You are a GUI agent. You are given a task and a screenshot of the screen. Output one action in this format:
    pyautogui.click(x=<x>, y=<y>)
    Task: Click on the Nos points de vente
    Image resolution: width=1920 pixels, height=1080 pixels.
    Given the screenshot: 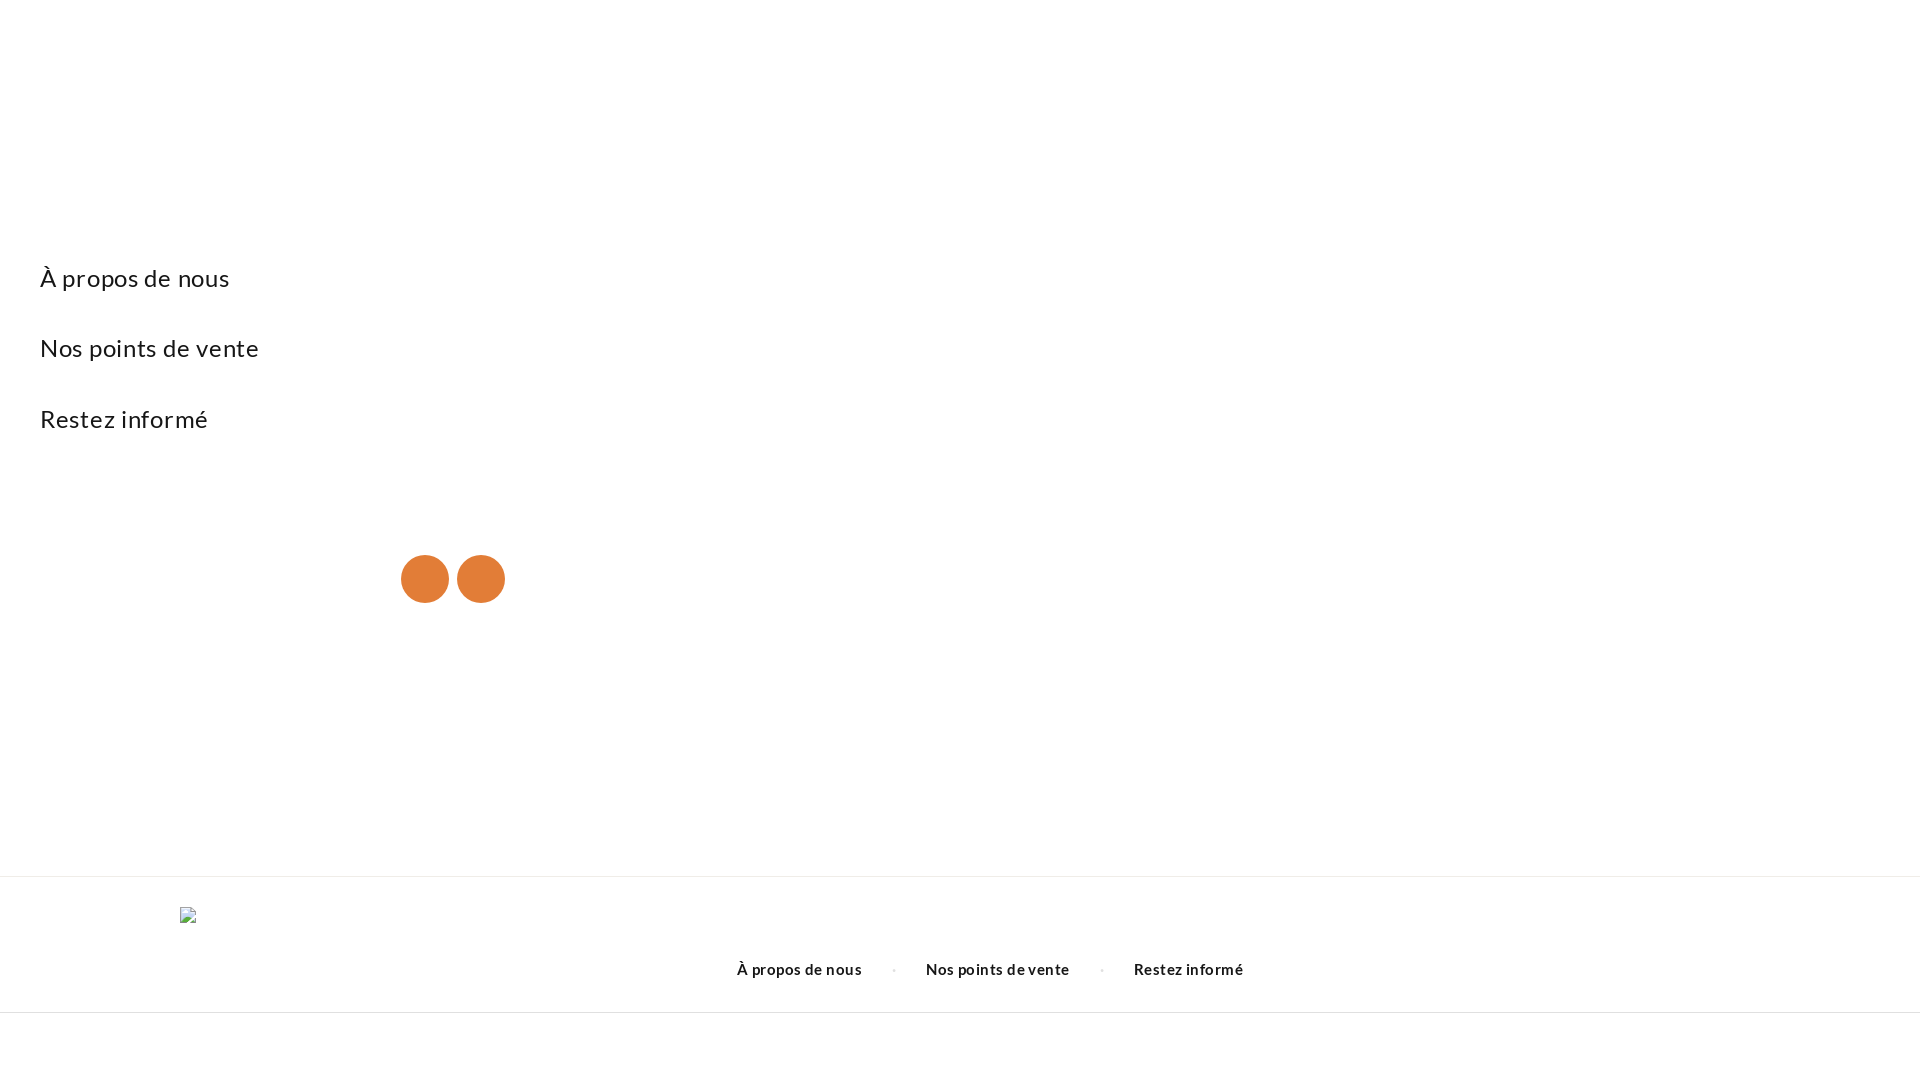 What is the action you would take?
    pyautogui.click(x=510, y=349)
    